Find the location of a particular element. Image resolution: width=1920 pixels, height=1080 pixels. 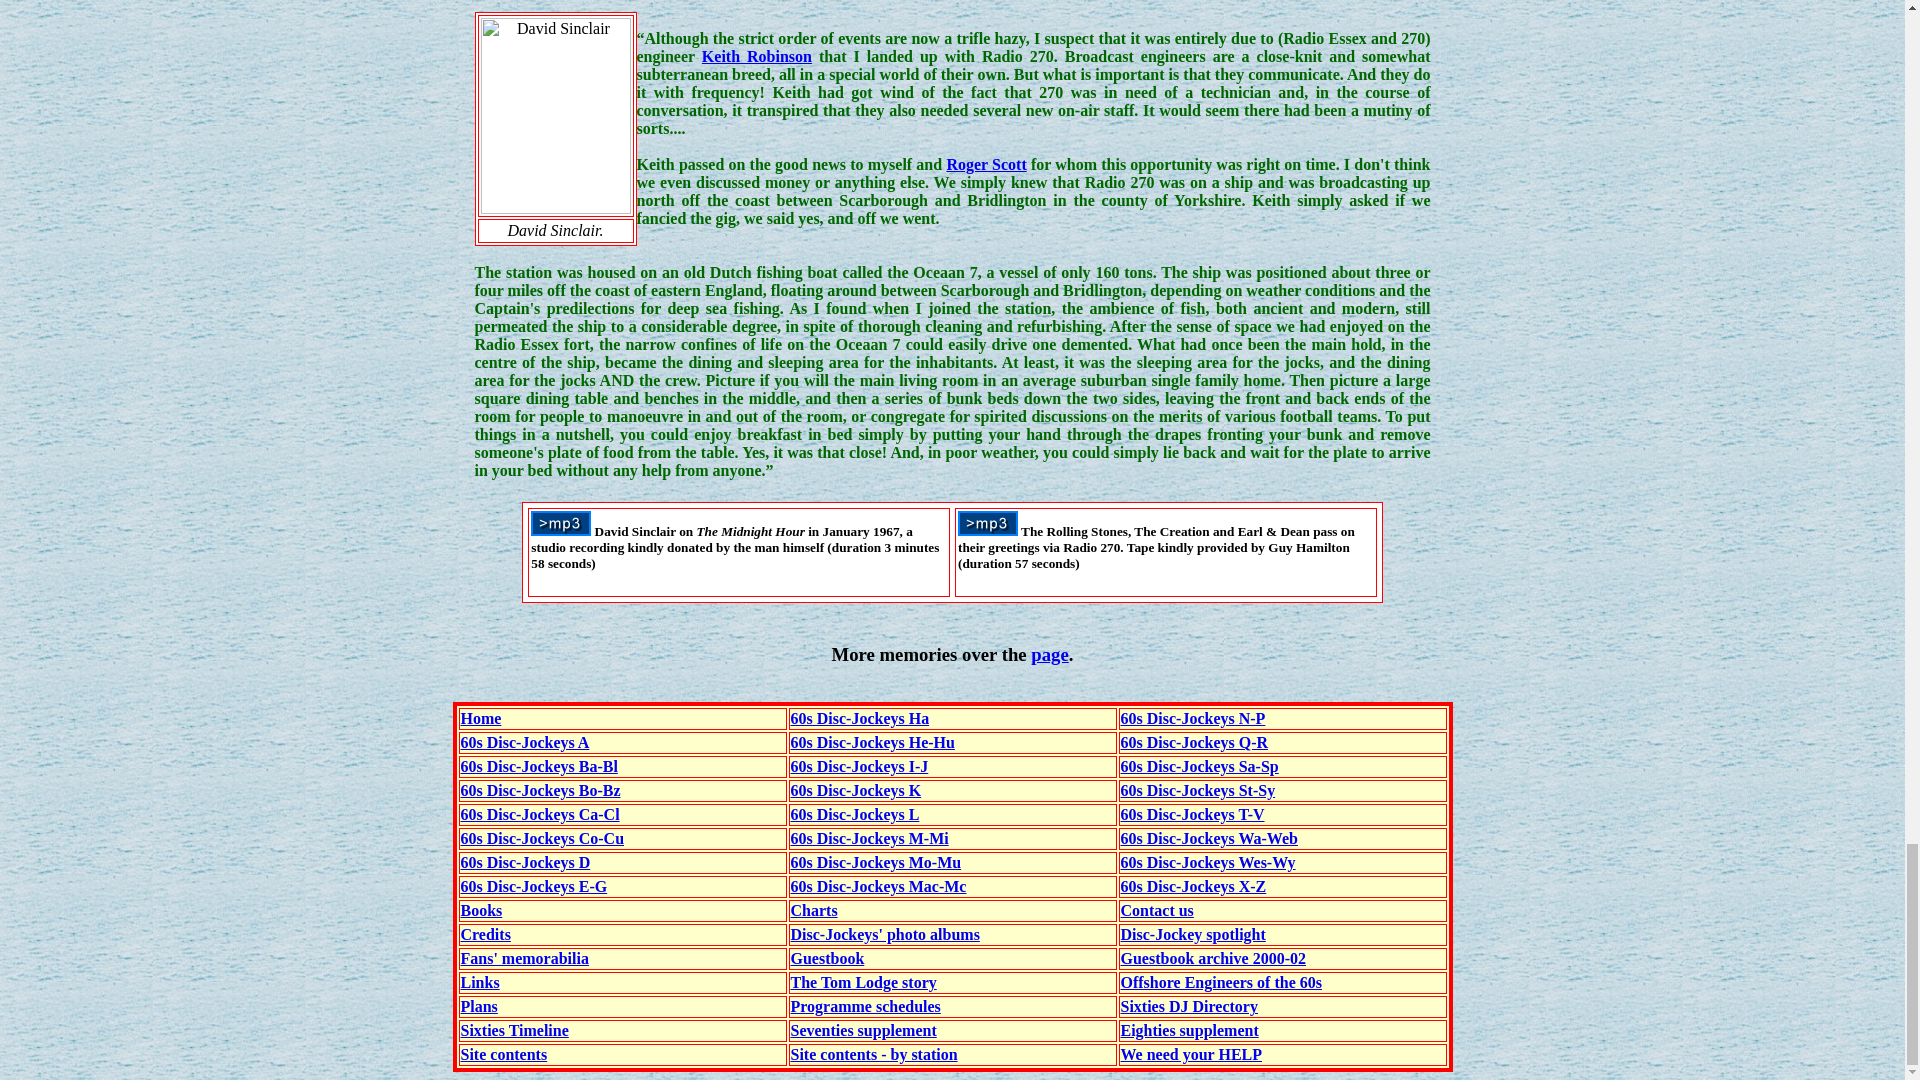

60s Disc-Jockeys K is located at coordinates (855, 790).